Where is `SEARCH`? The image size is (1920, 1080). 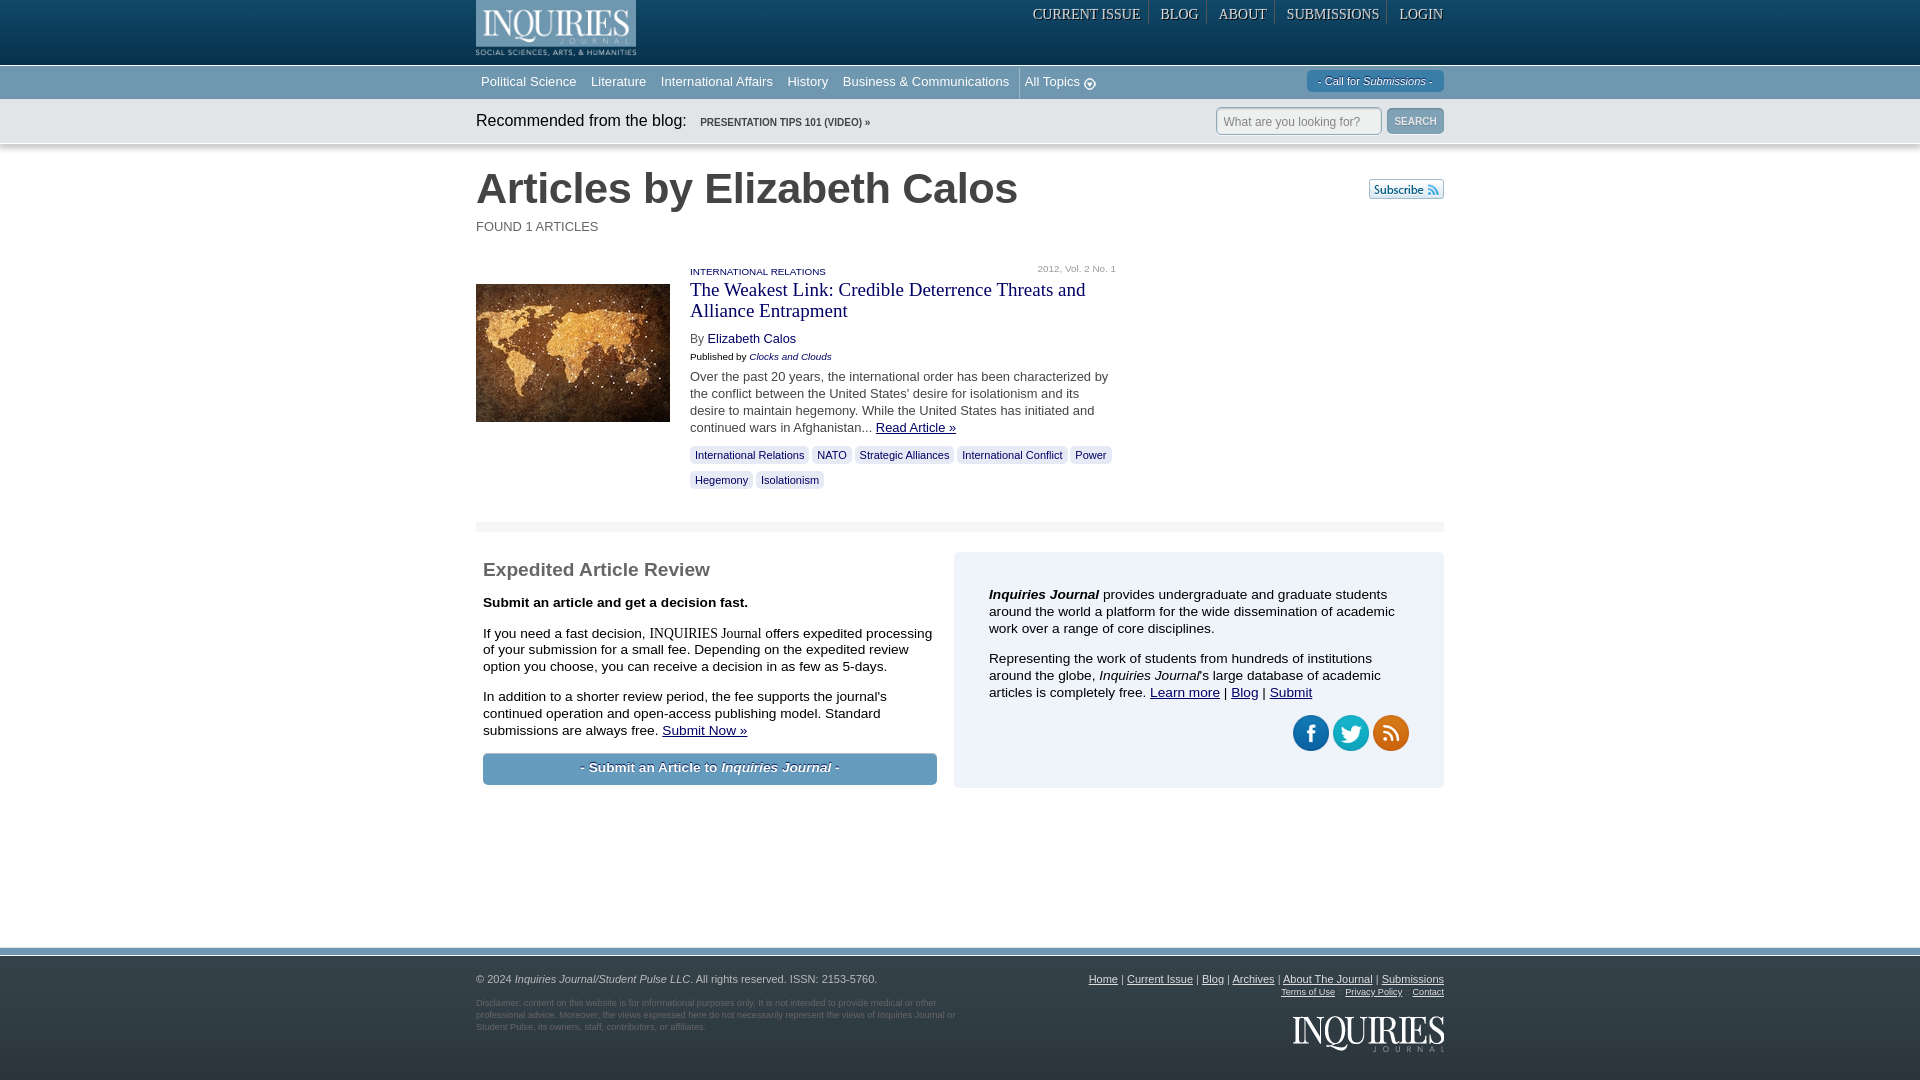
SEARCH is located at coordinates (1414, 120).